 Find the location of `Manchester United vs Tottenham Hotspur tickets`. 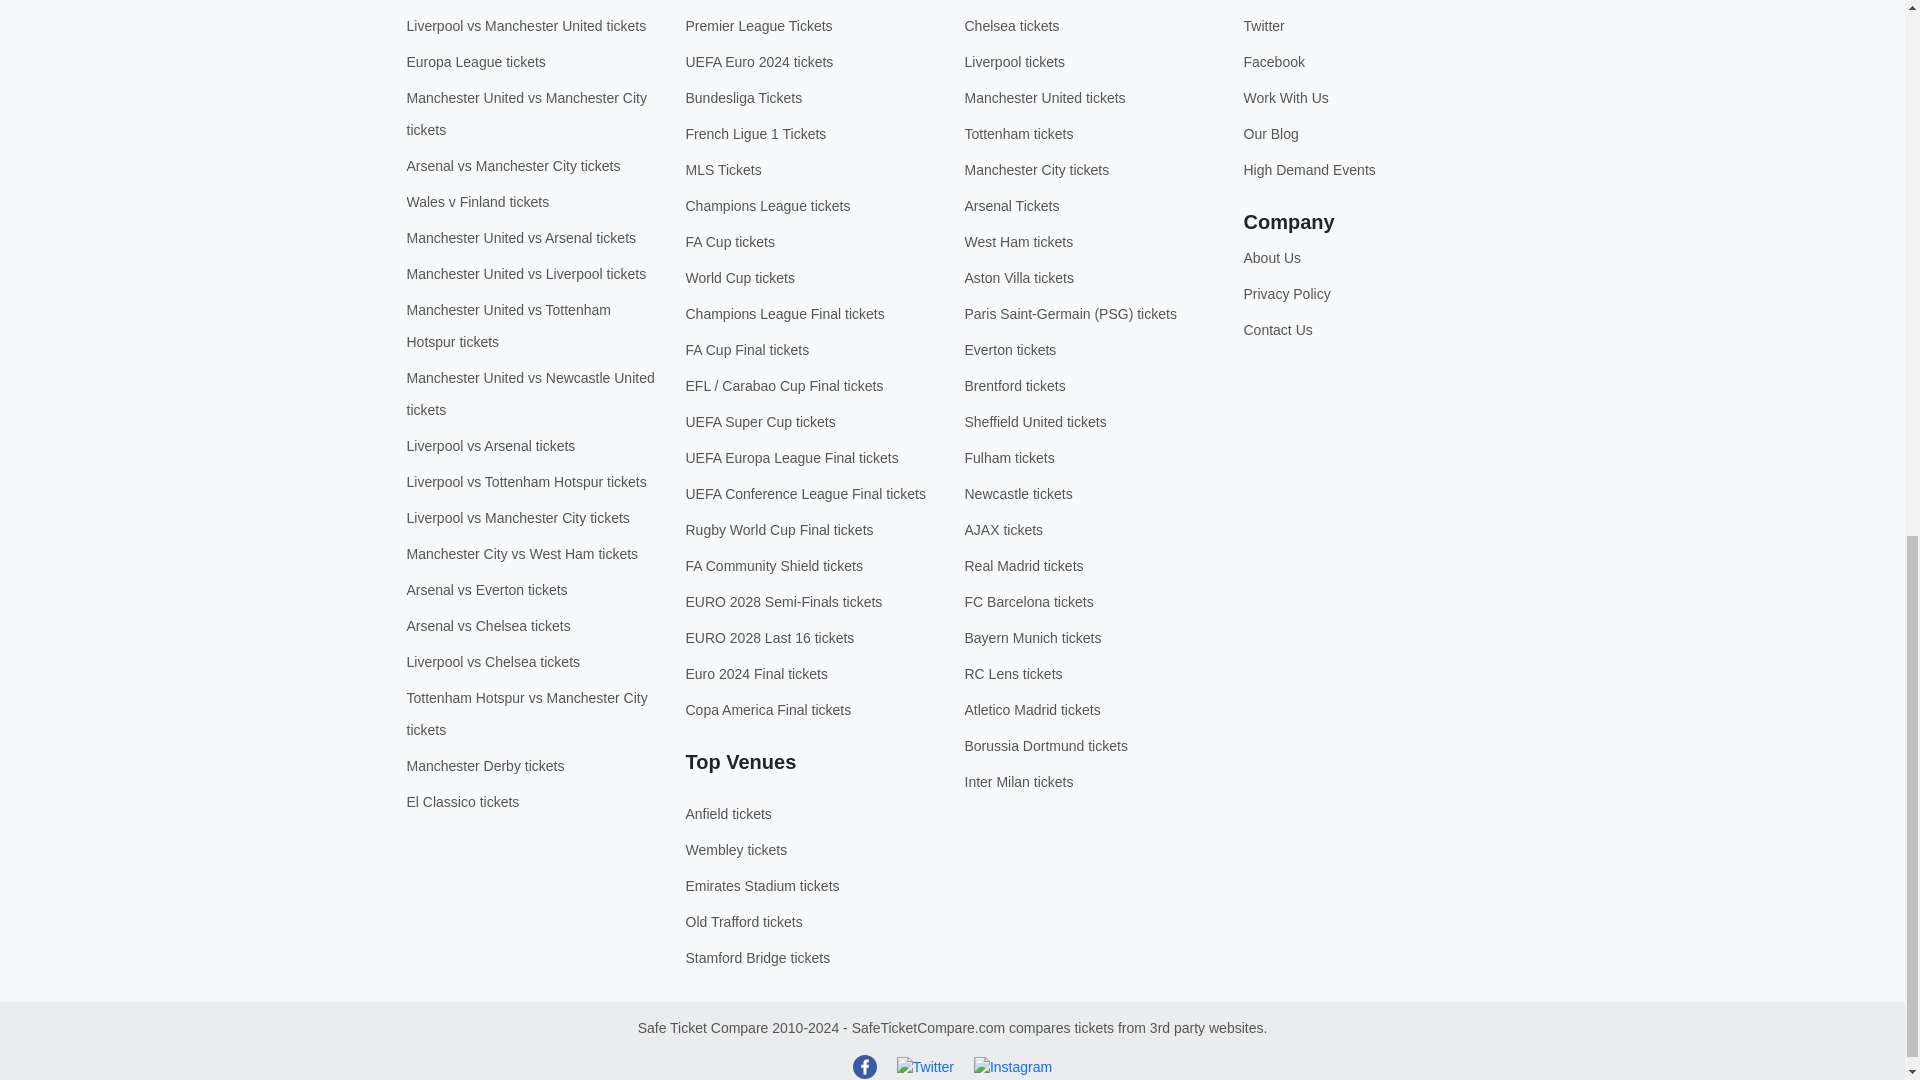

Manchester United vs Tottenham Hotspur tickets is located at coordinates (508, 326).